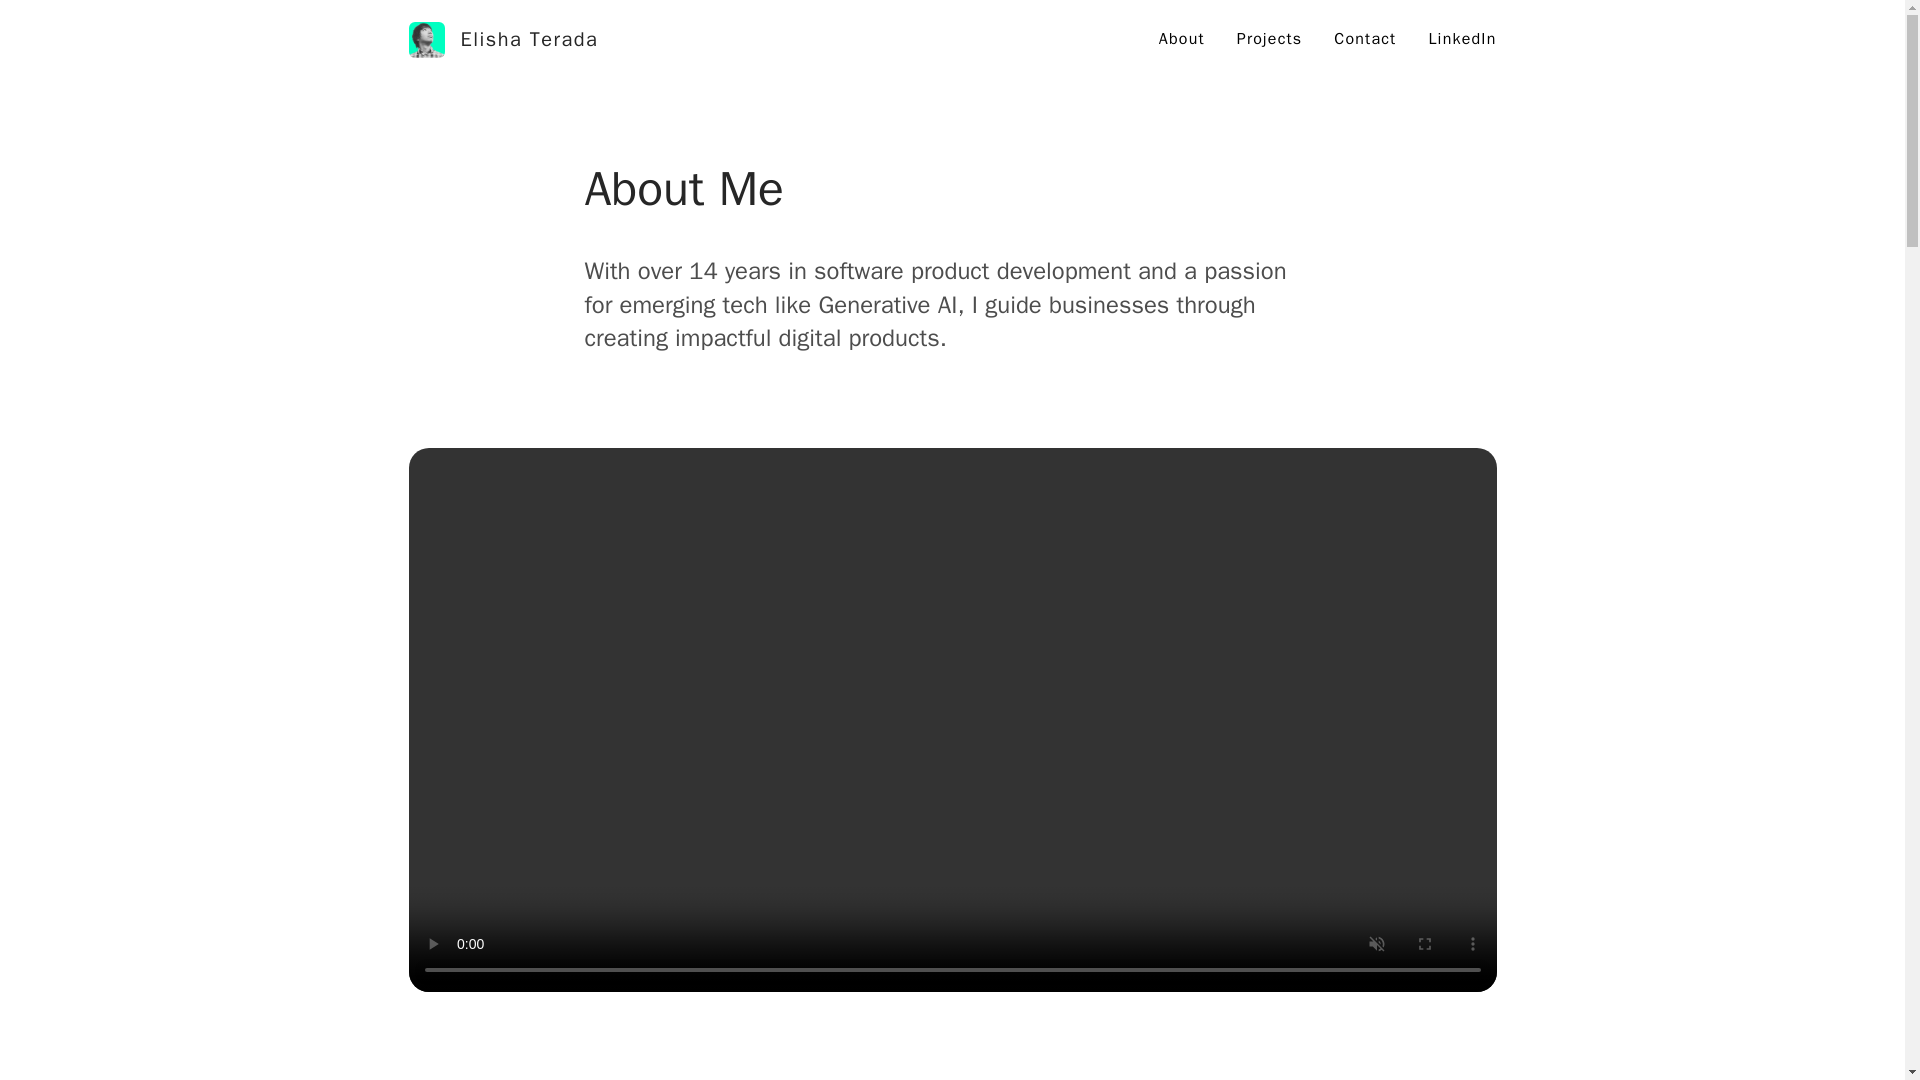 Image resolution: width=1920 pixels, height=1080 pixels. What do you see at coordinates (502, 40) in the screenshot?
I see `Elisha Terada` at bounding box center [502, 40].